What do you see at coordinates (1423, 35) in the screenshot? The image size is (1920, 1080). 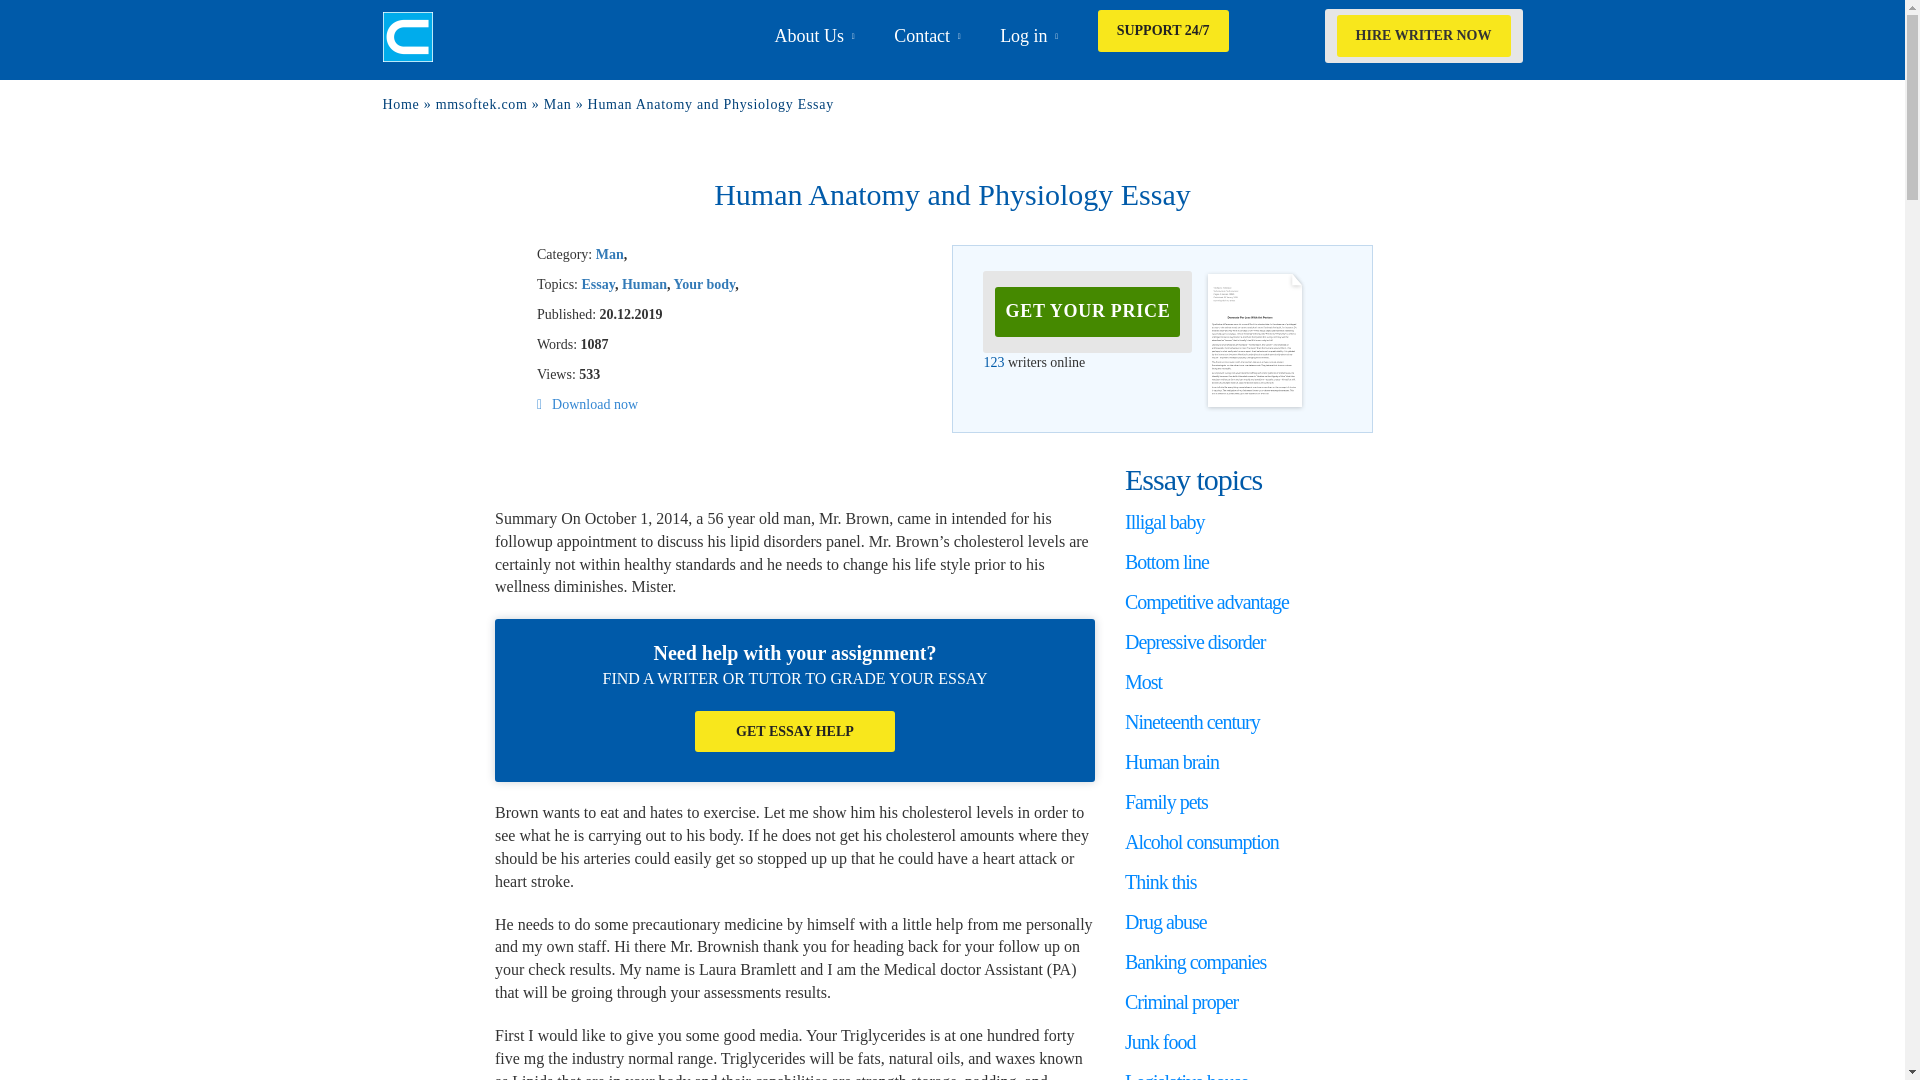 I see `HIRE WRITER NOW` at bounding box center [1423, 35].